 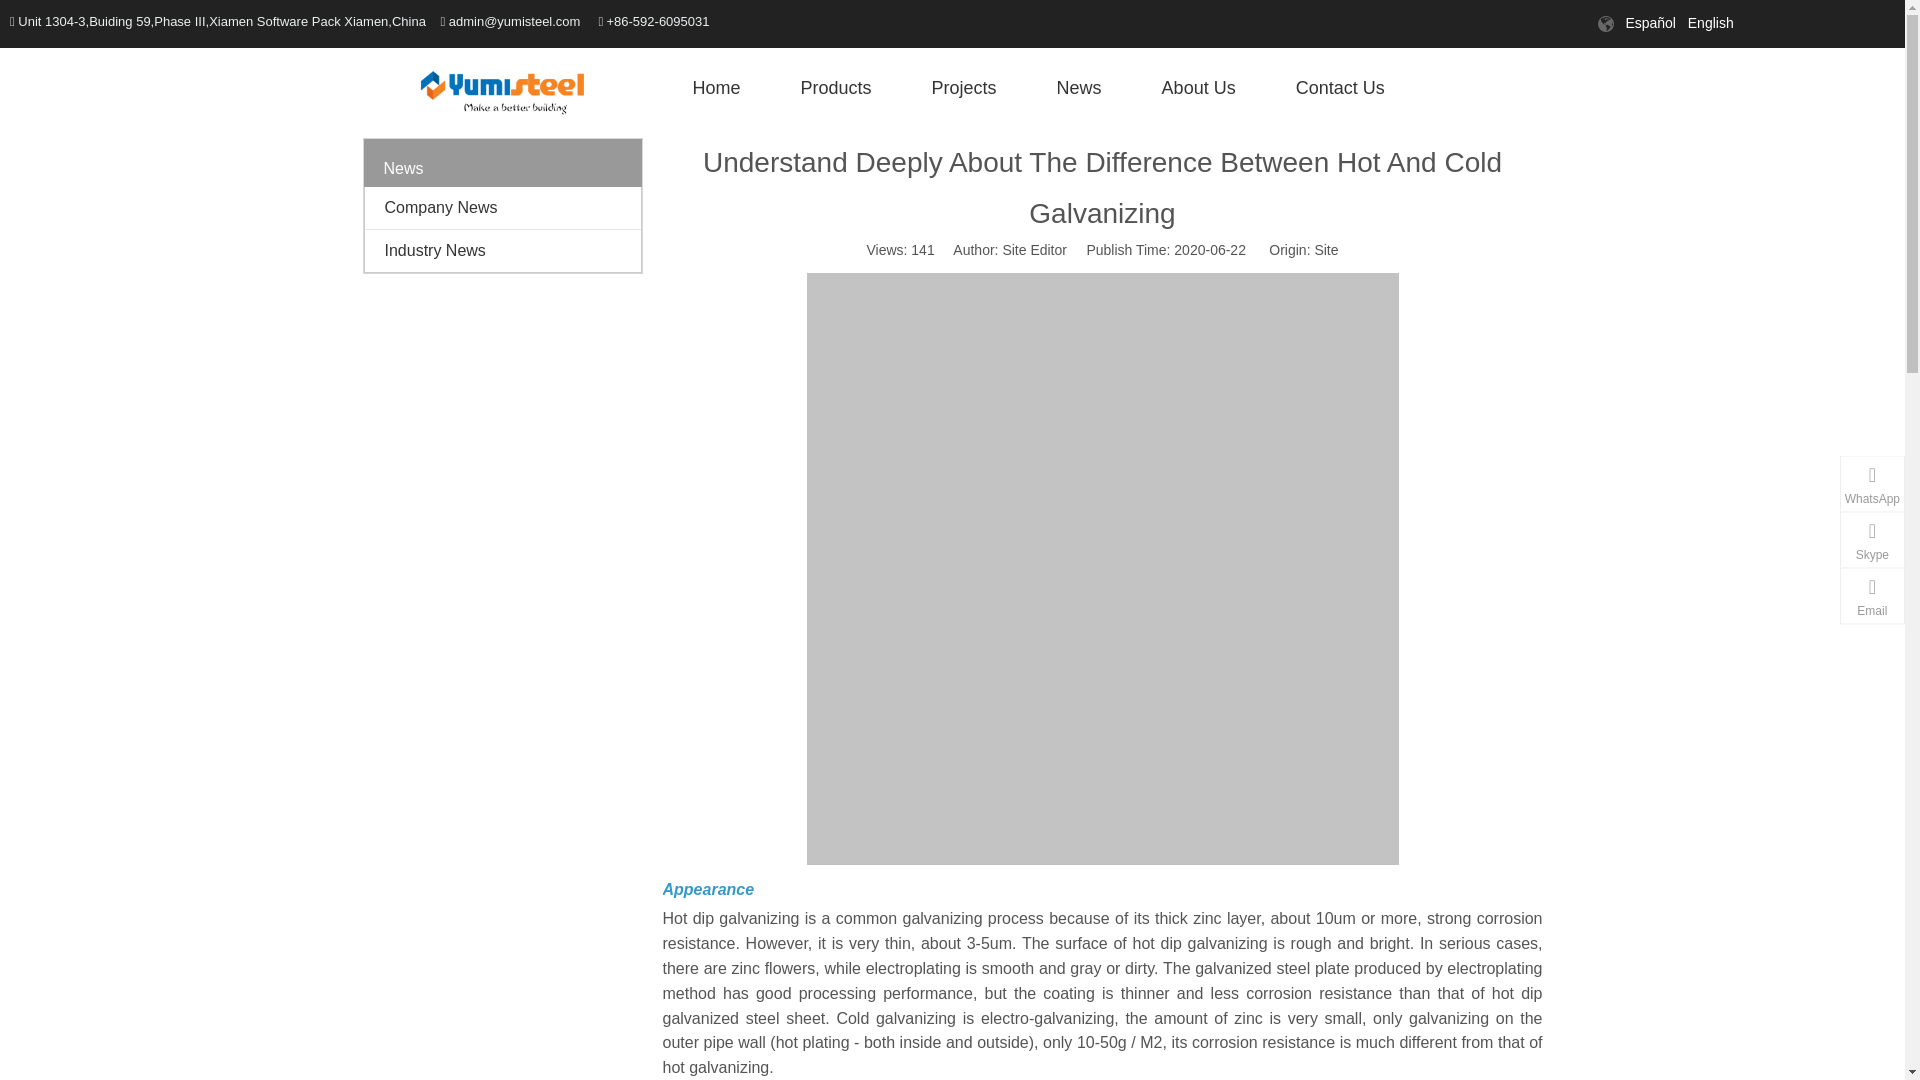 I want to click on Home, so click(x=716, y=88).